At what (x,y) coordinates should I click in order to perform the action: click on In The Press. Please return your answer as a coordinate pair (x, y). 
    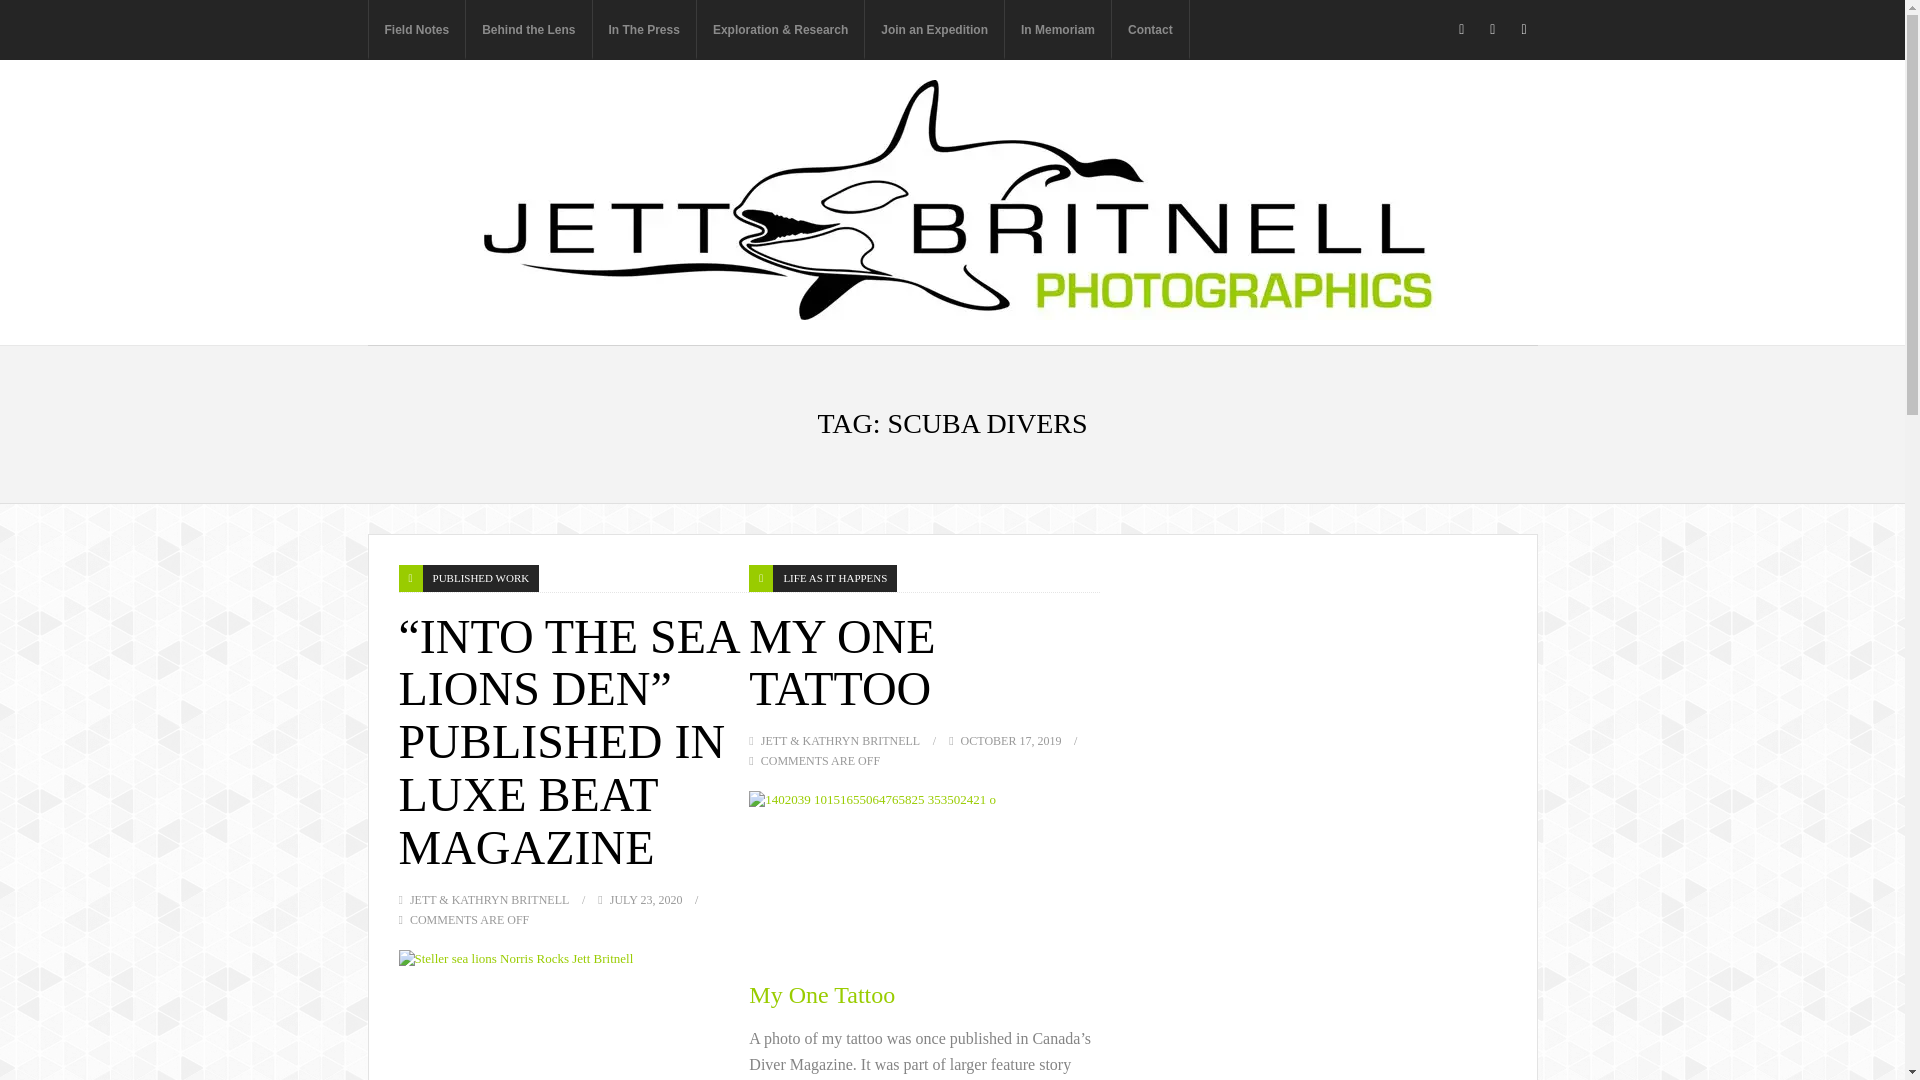
    Looking at the image, I should click on (643, 30).